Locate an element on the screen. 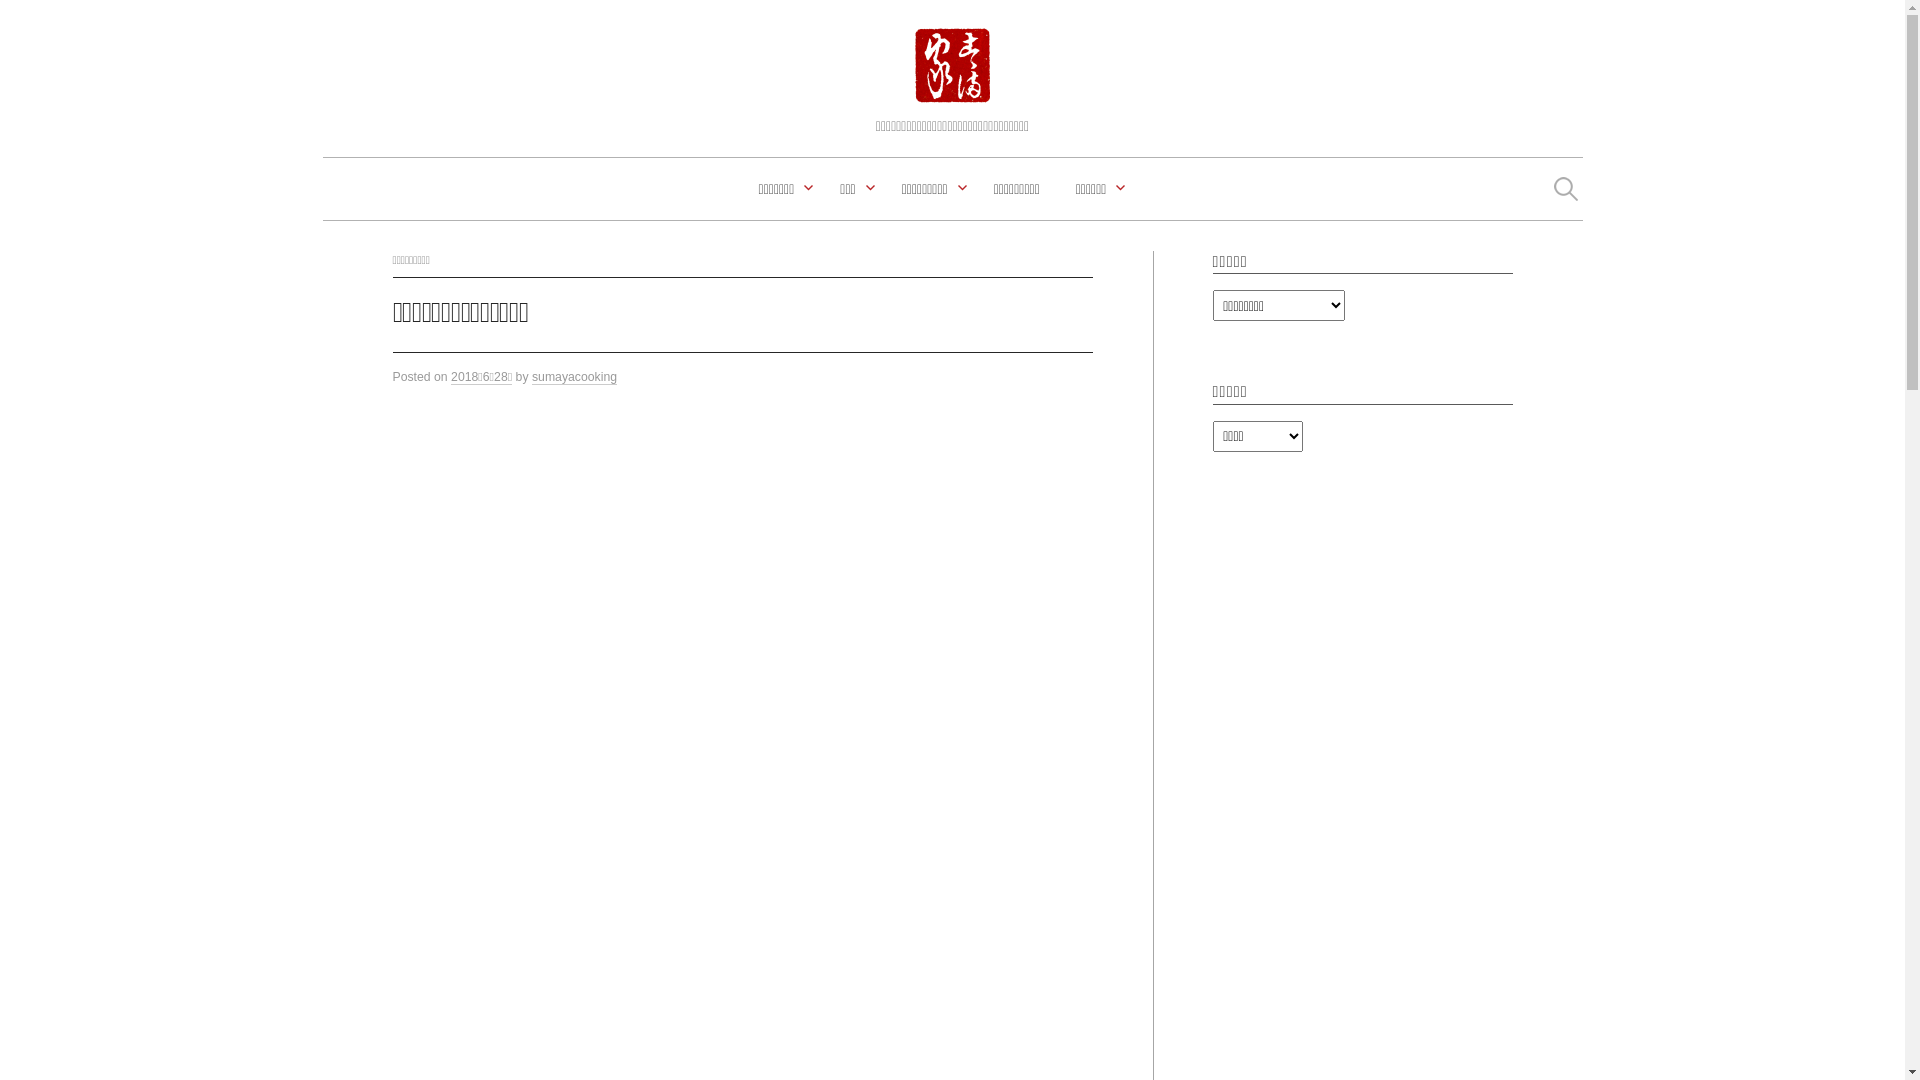  sumayacooking is located at coordinates (574, 377).